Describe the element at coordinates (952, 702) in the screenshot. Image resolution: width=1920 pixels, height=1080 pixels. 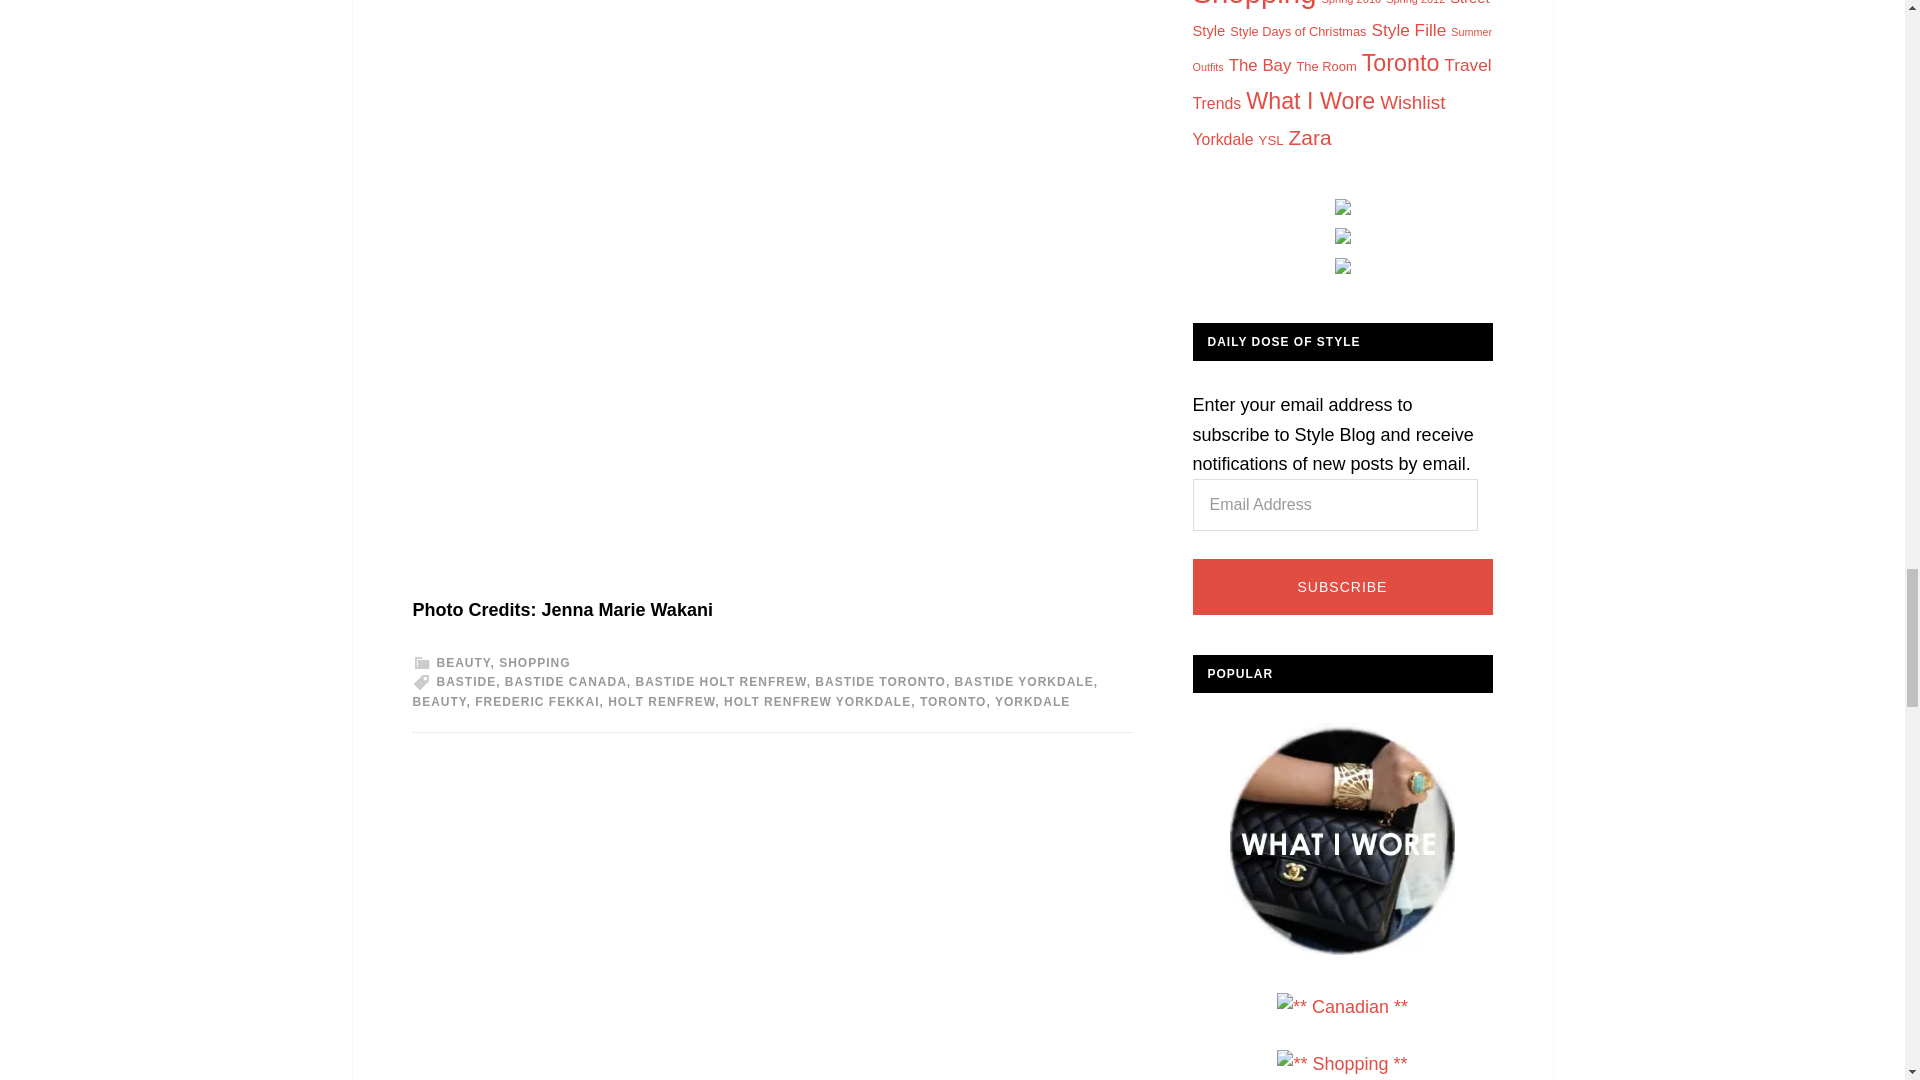
I see `TORONTO` at that location.